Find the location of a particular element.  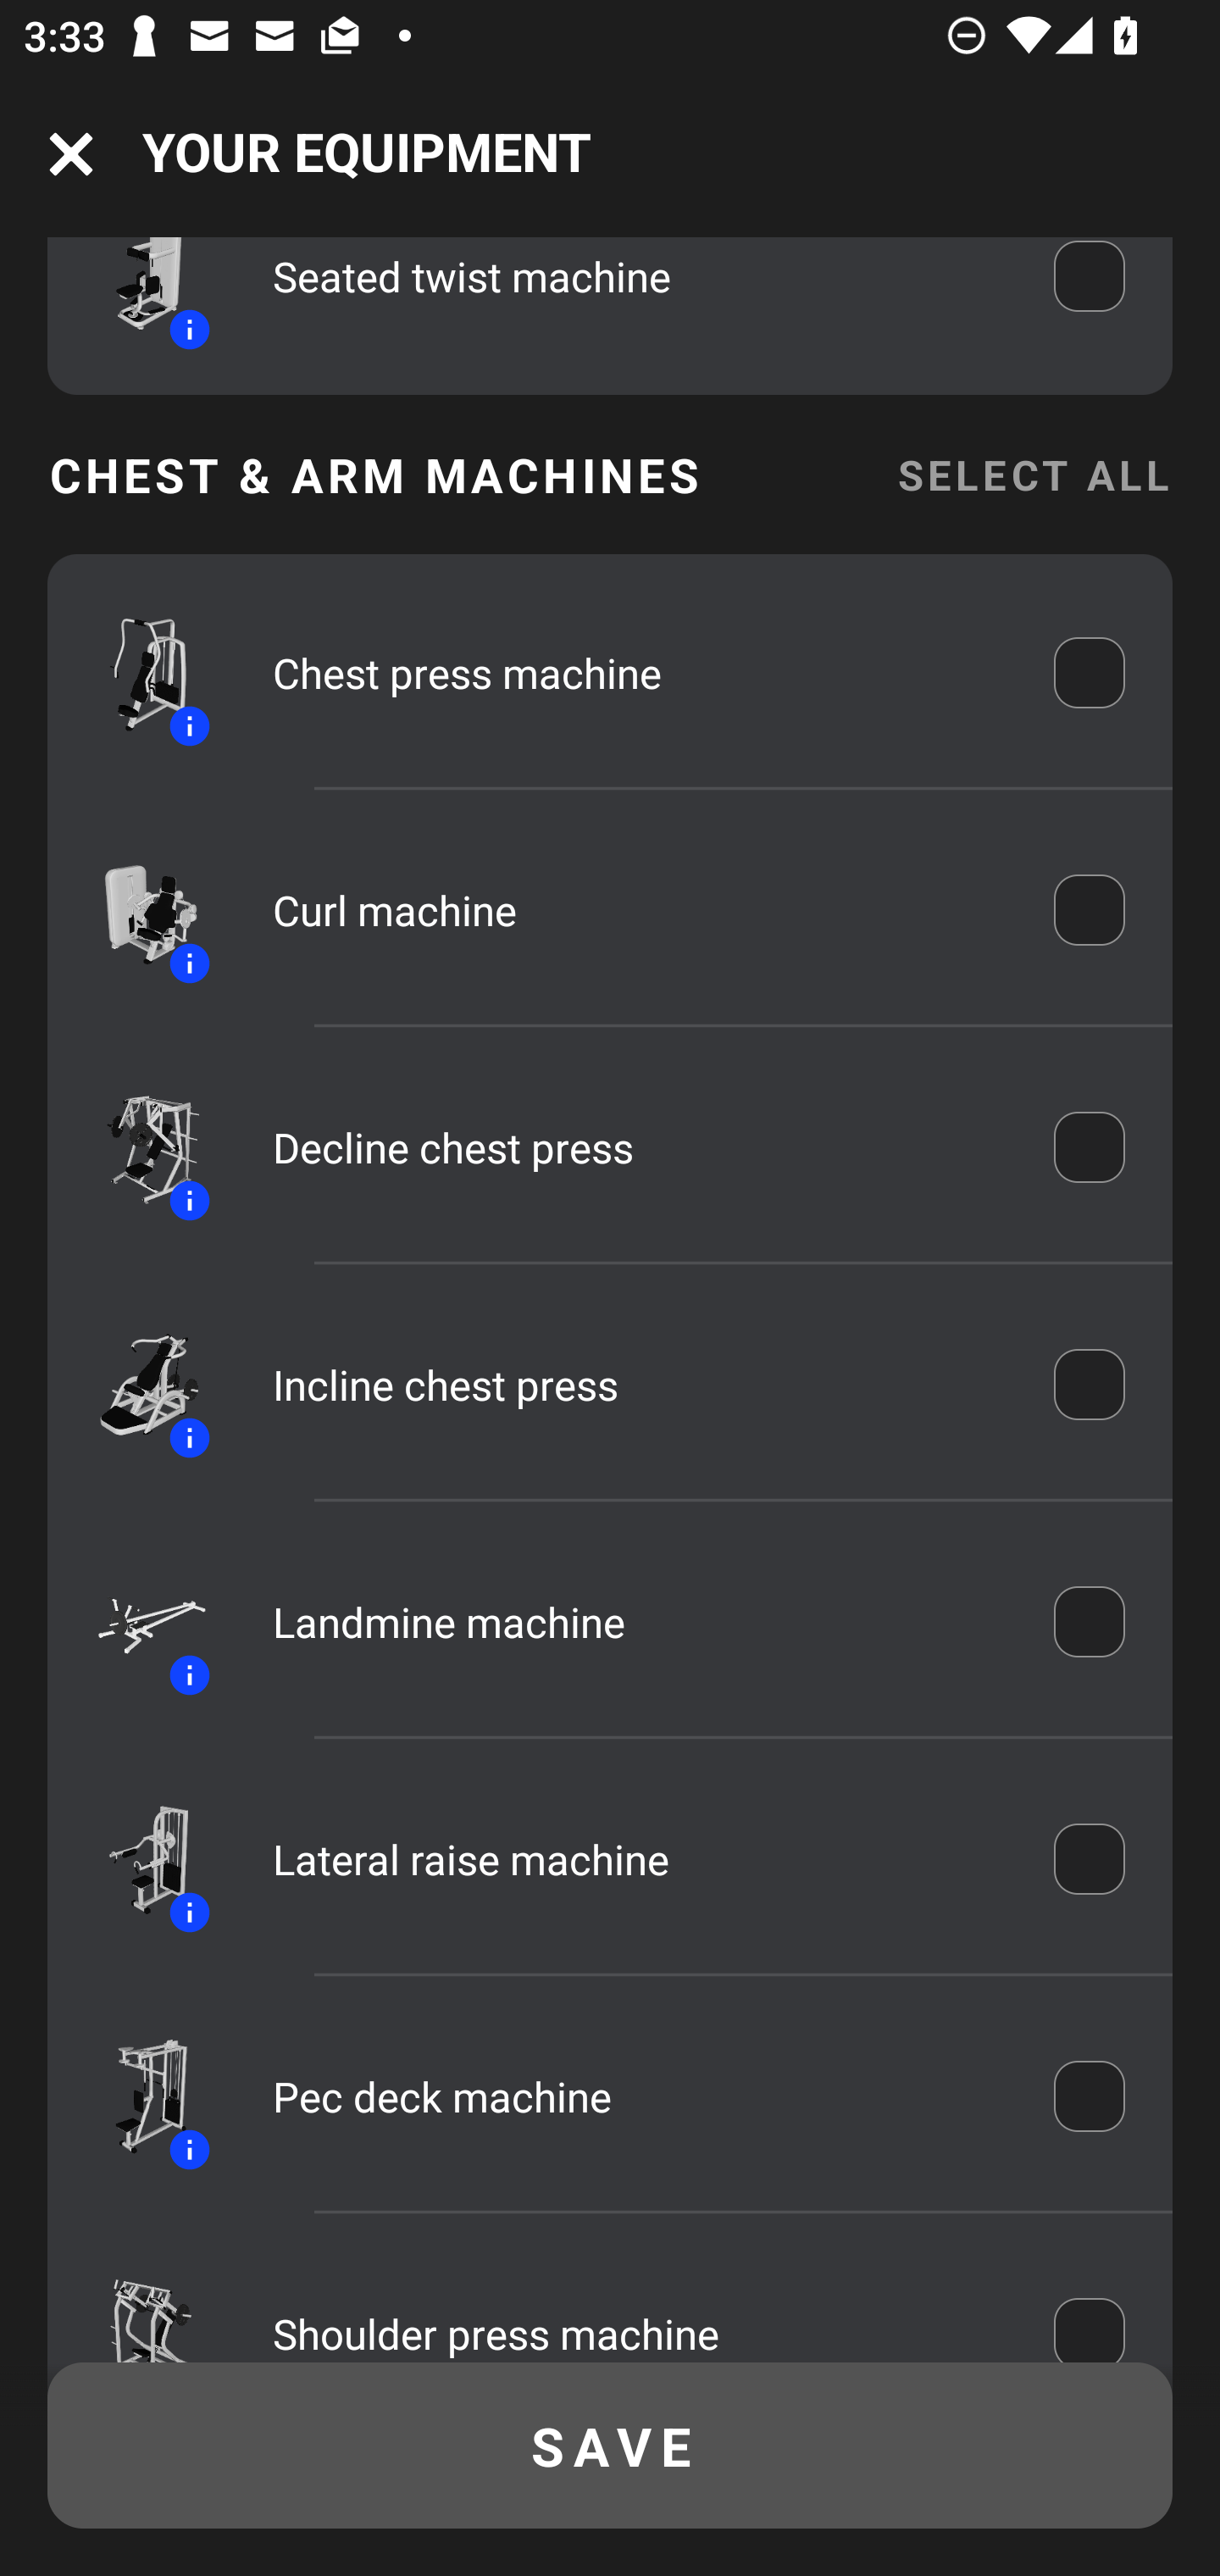

Equipment icon Information icon is located at coordinates (136, 2095).